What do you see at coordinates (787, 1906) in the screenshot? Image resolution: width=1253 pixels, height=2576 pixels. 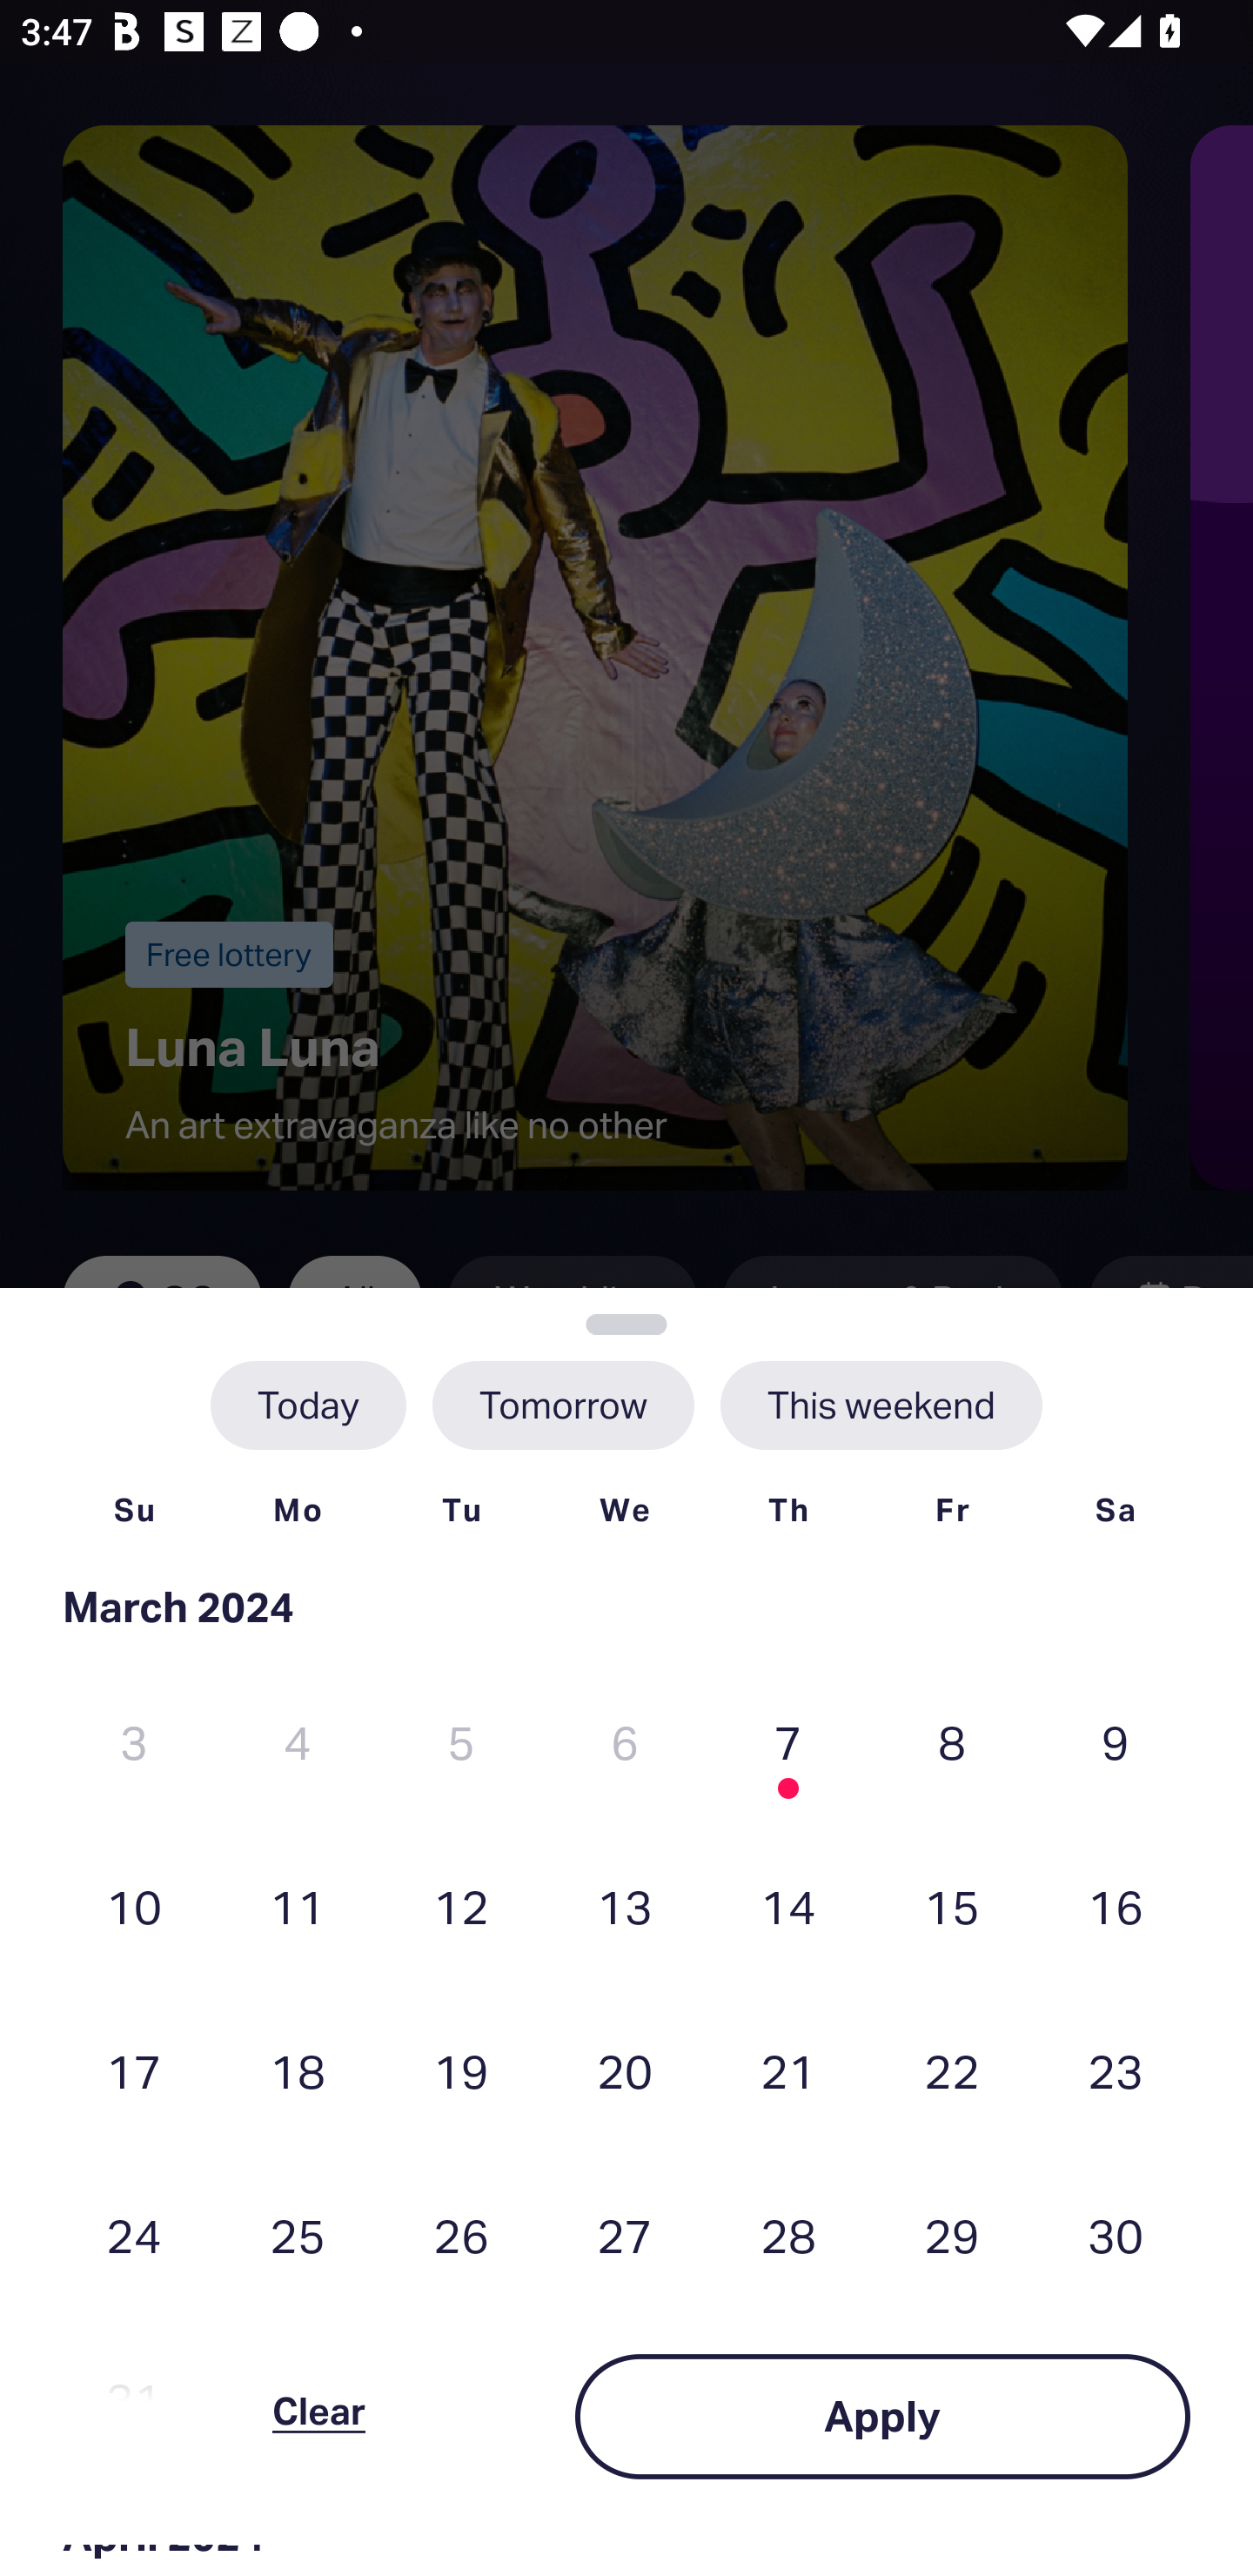 I see `14` at bounding box center [787, 1906].